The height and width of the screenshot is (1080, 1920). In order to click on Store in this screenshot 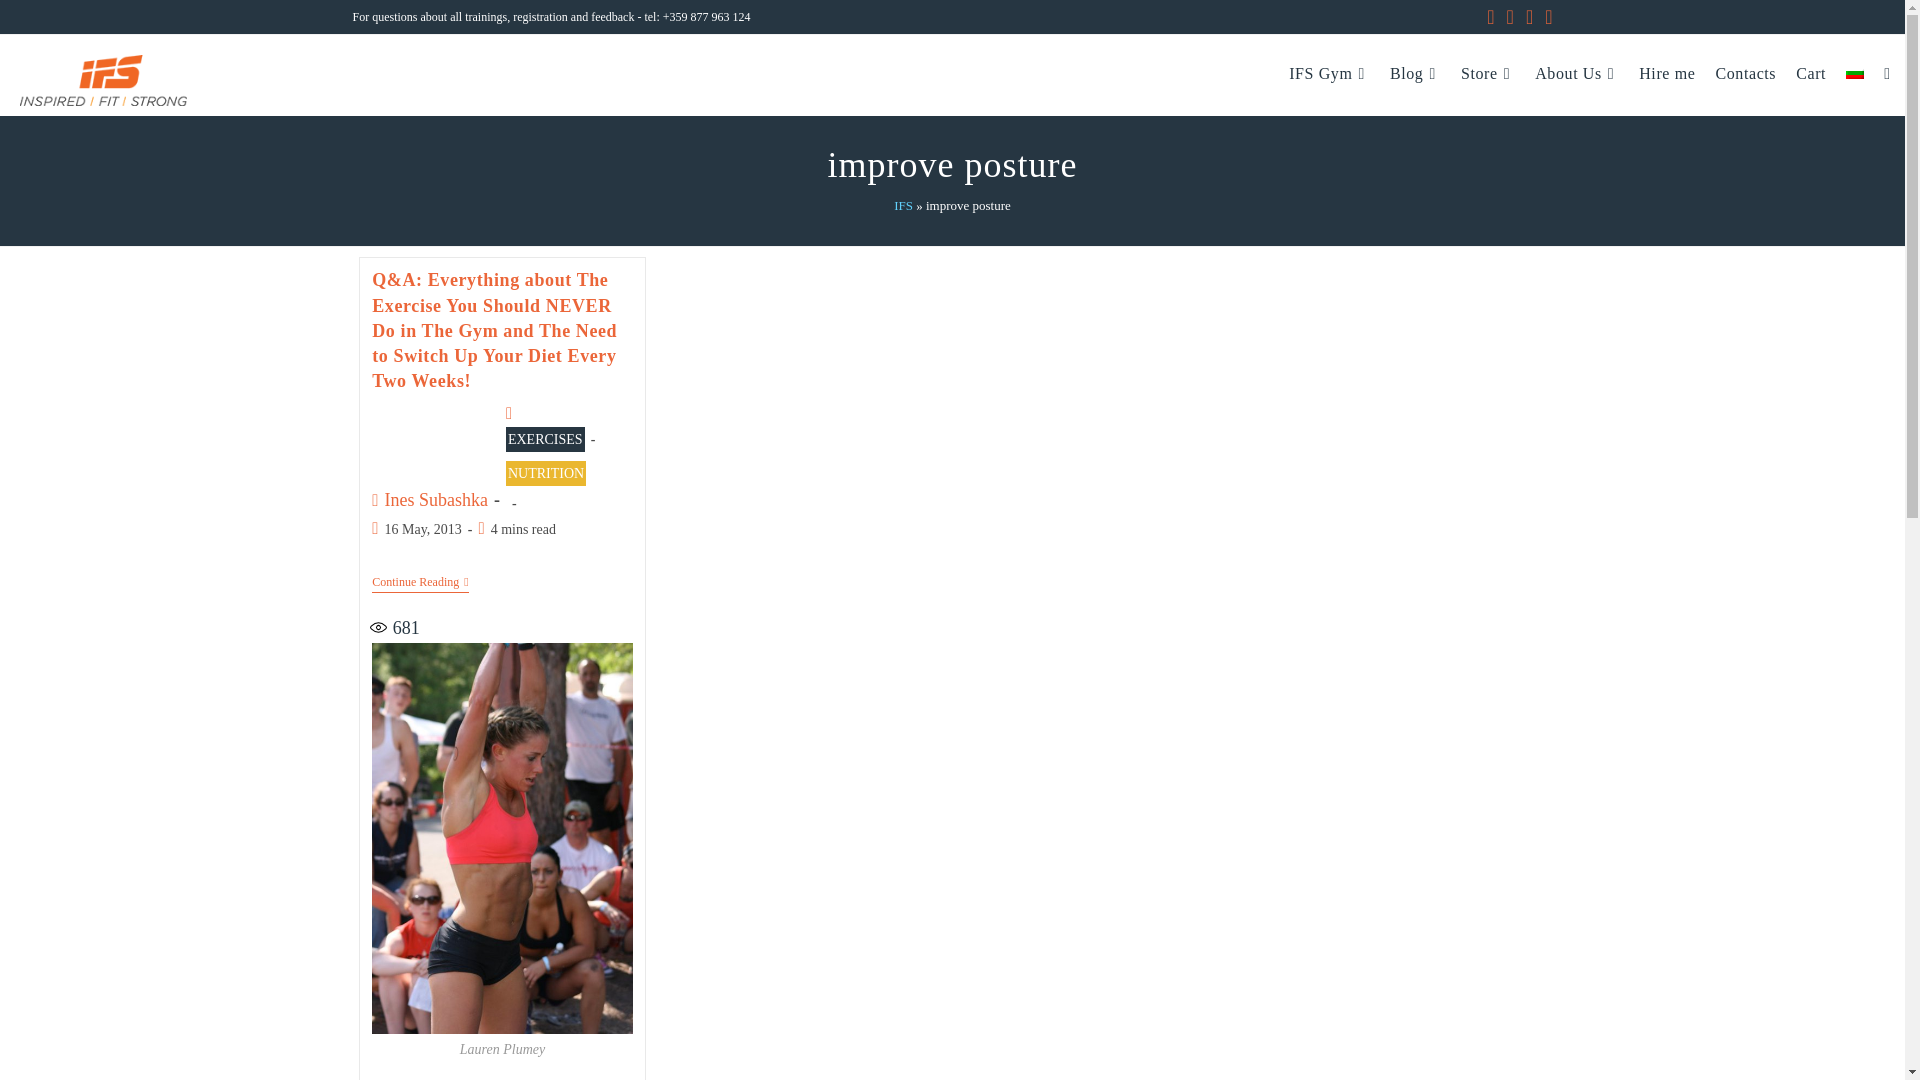, I will do `click(1488, 73)`.